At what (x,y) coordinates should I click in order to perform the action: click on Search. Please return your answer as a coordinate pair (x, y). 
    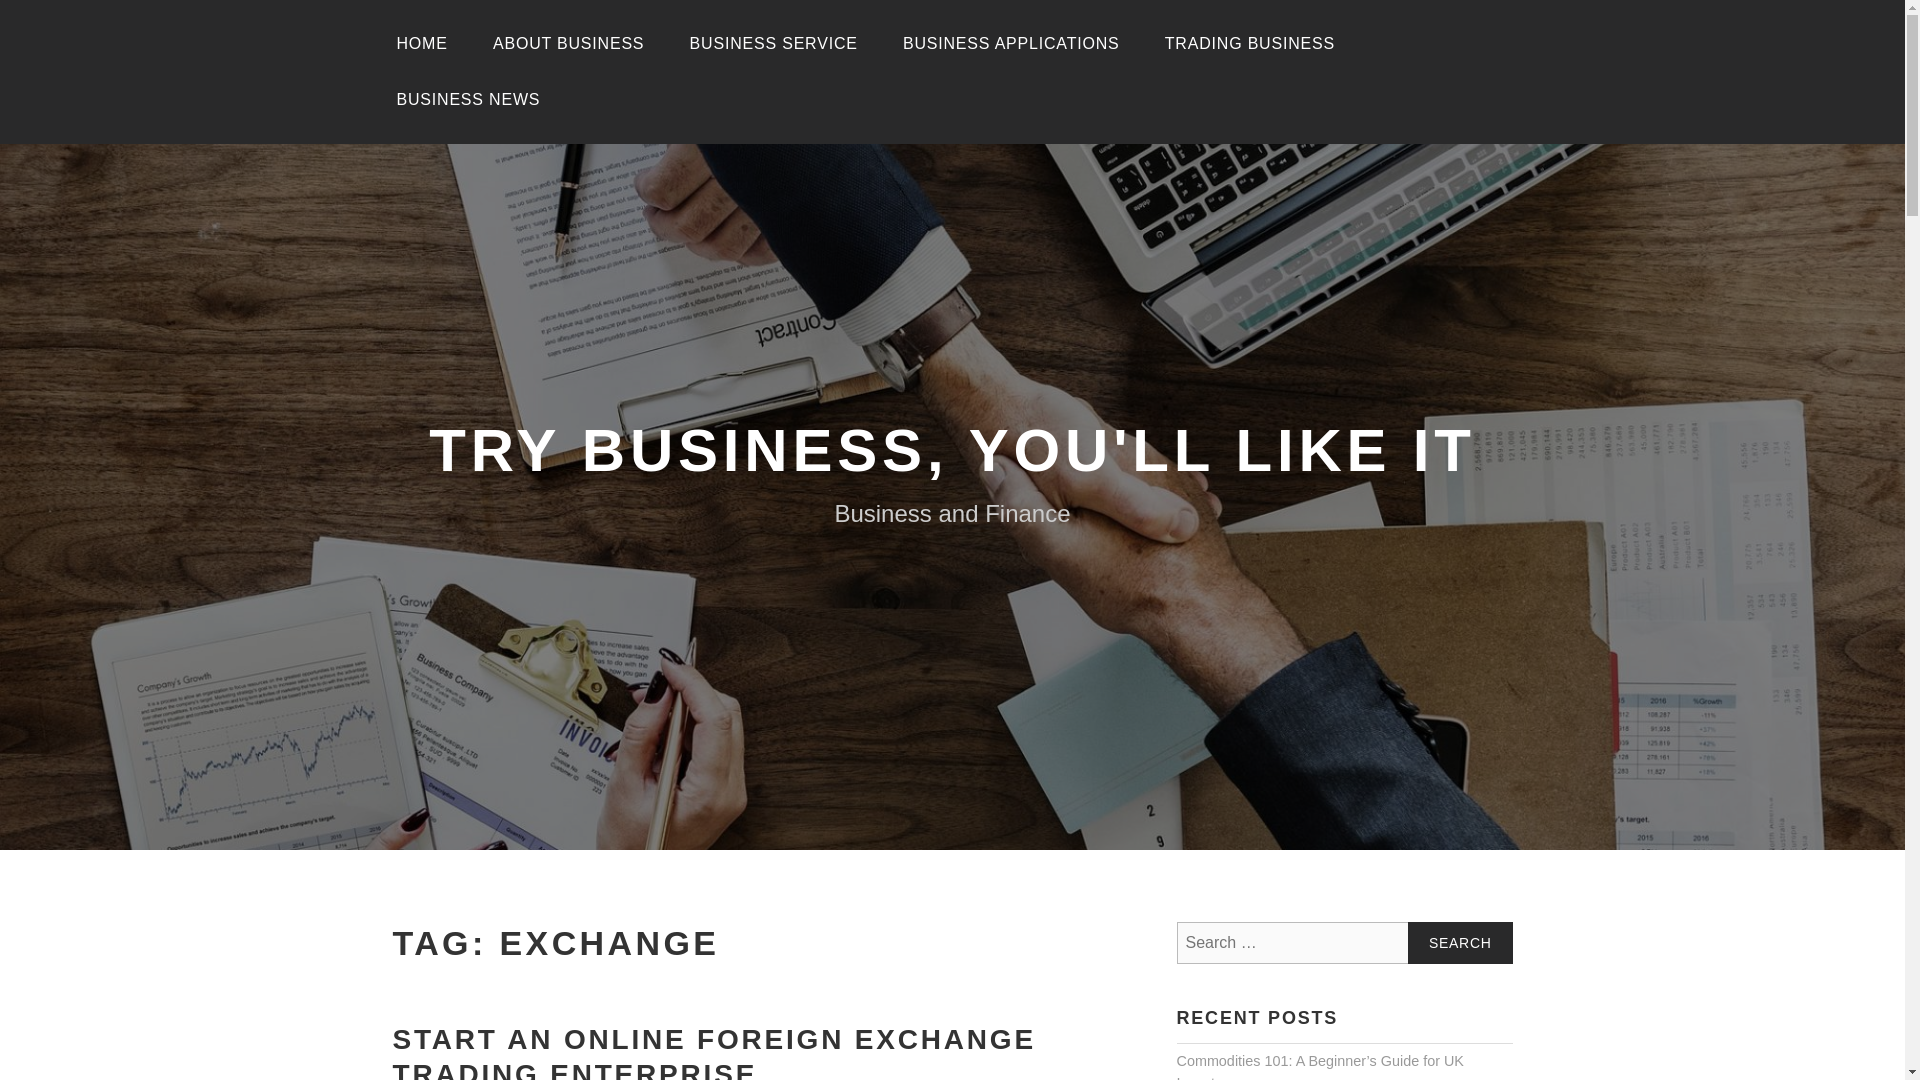
    Looking at the image, I should click on (1460, 943).